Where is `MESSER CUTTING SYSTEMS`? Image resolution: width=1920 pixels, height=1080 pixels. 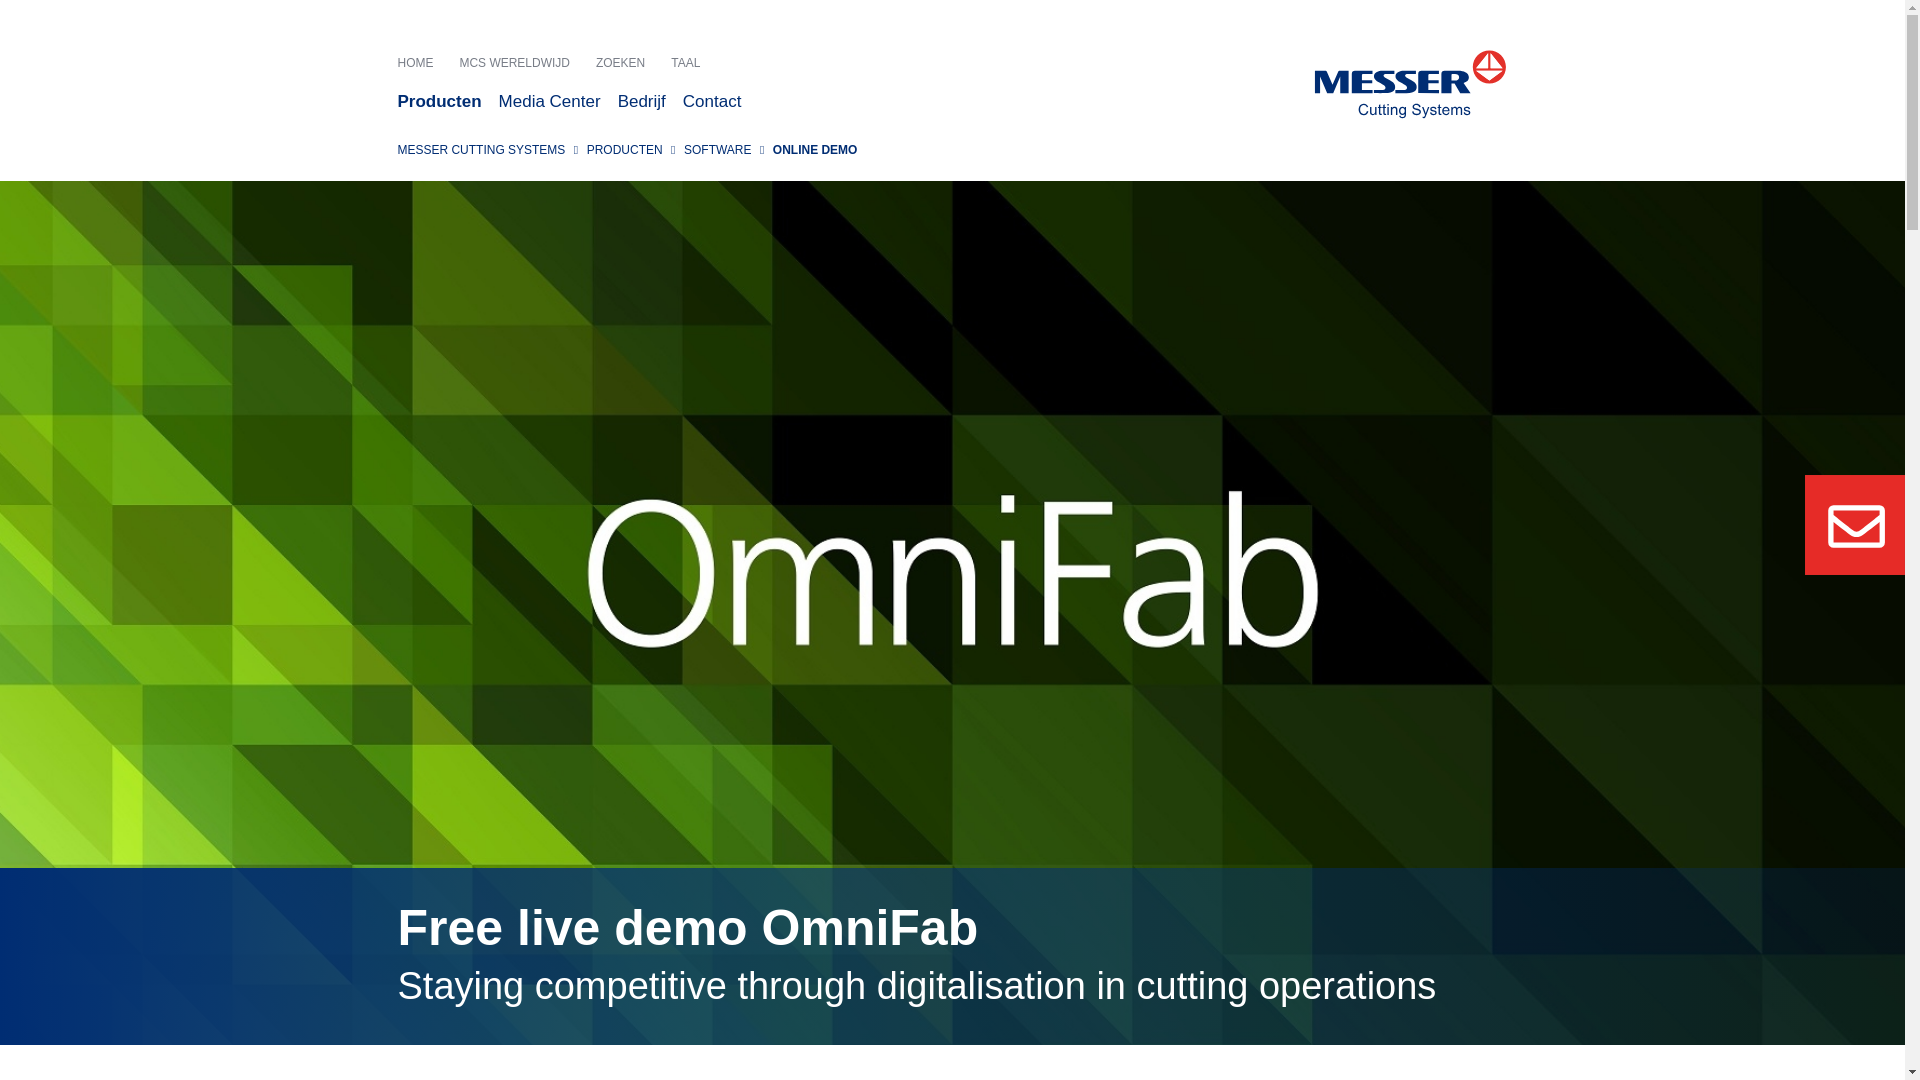
MESSER CUTTING SYSTEMS is located at coordinates (482, 149).